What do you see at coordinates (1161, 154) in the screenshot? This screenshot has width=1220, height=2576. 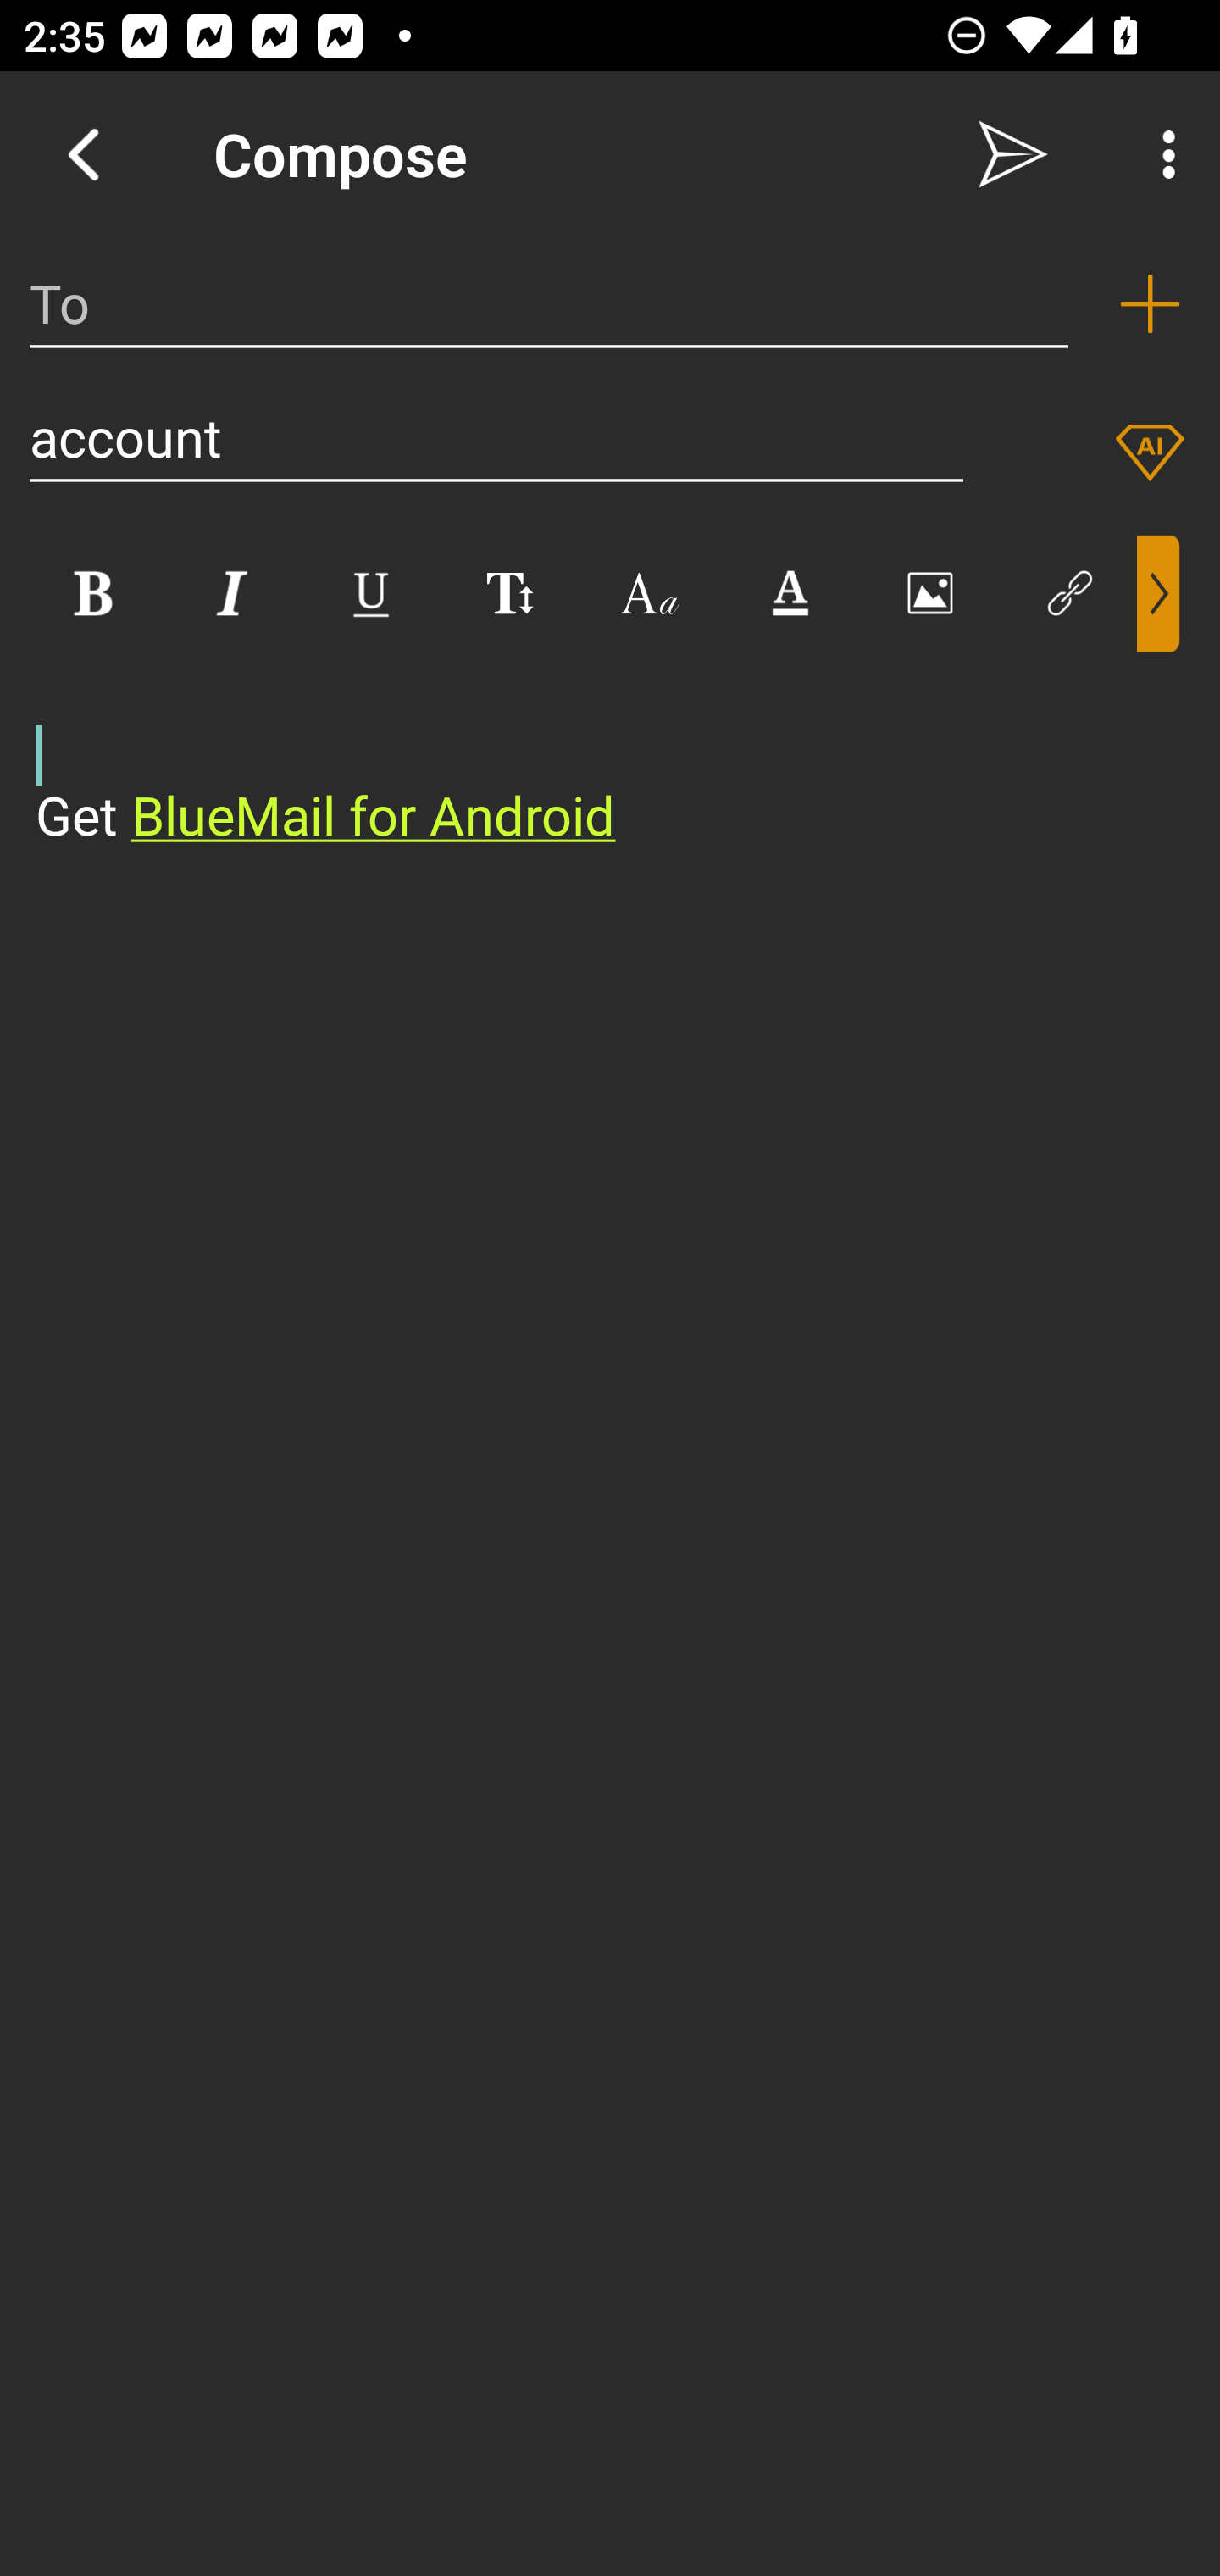 I see `More Options` at bounding box center [1161, 154].